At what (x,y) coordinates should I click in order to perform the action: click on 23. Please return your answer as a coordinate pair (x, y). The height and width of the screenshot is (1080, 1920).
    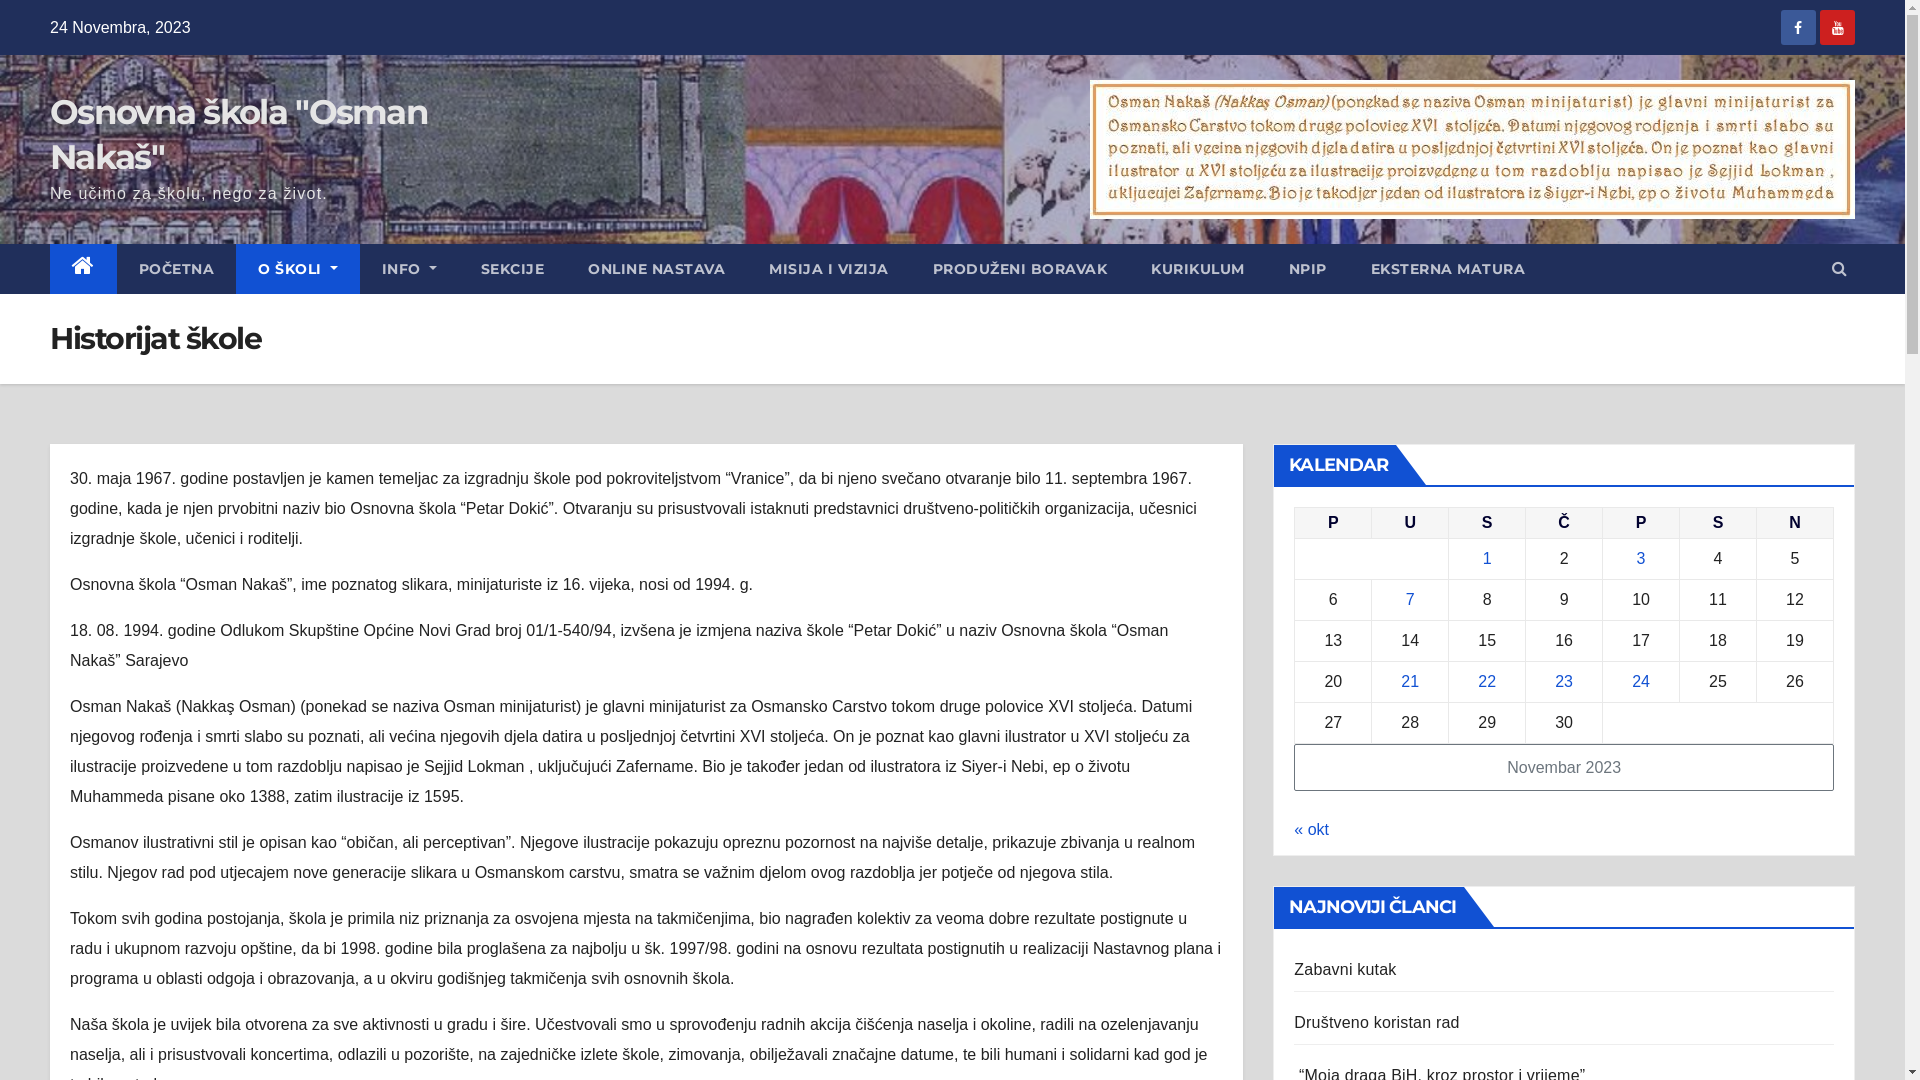
    Looking at the image, I should click on (1564, 682).